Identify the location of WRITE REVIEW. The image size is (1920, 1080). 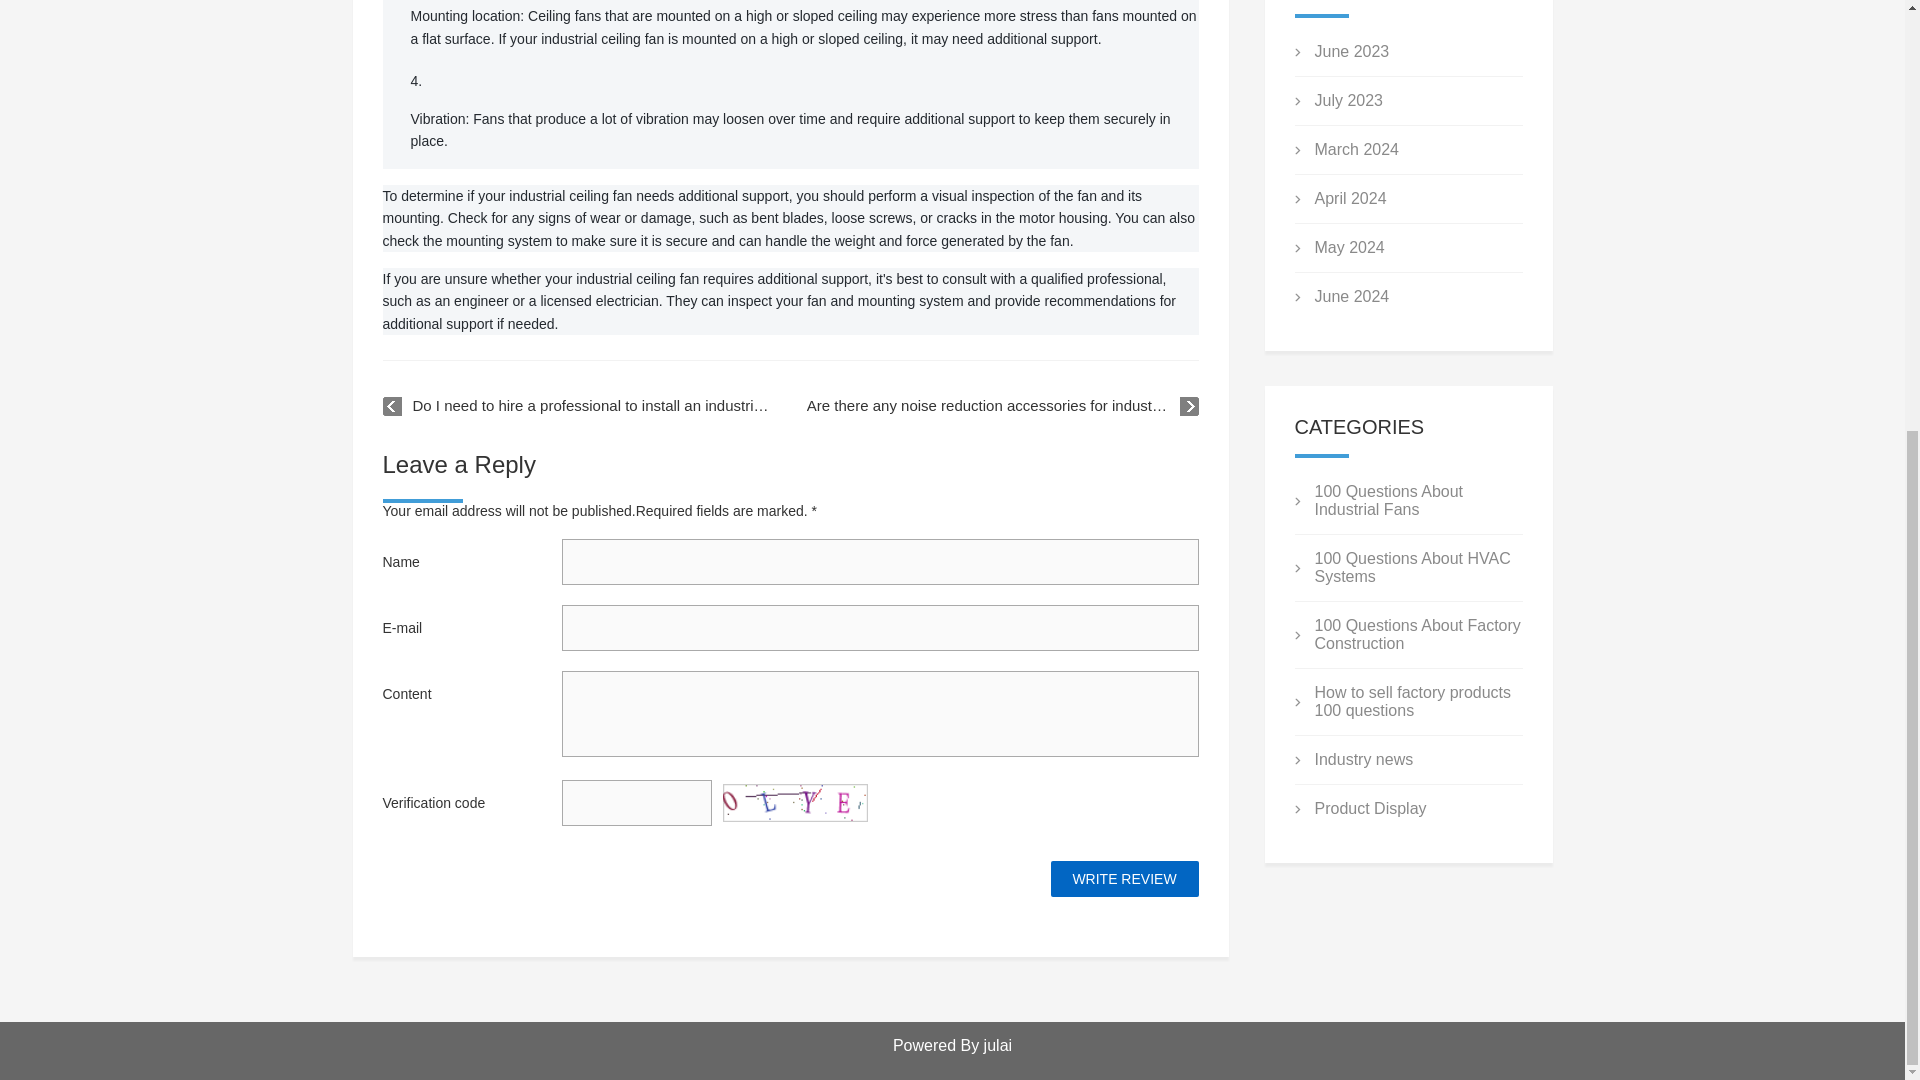
(1124, 878).